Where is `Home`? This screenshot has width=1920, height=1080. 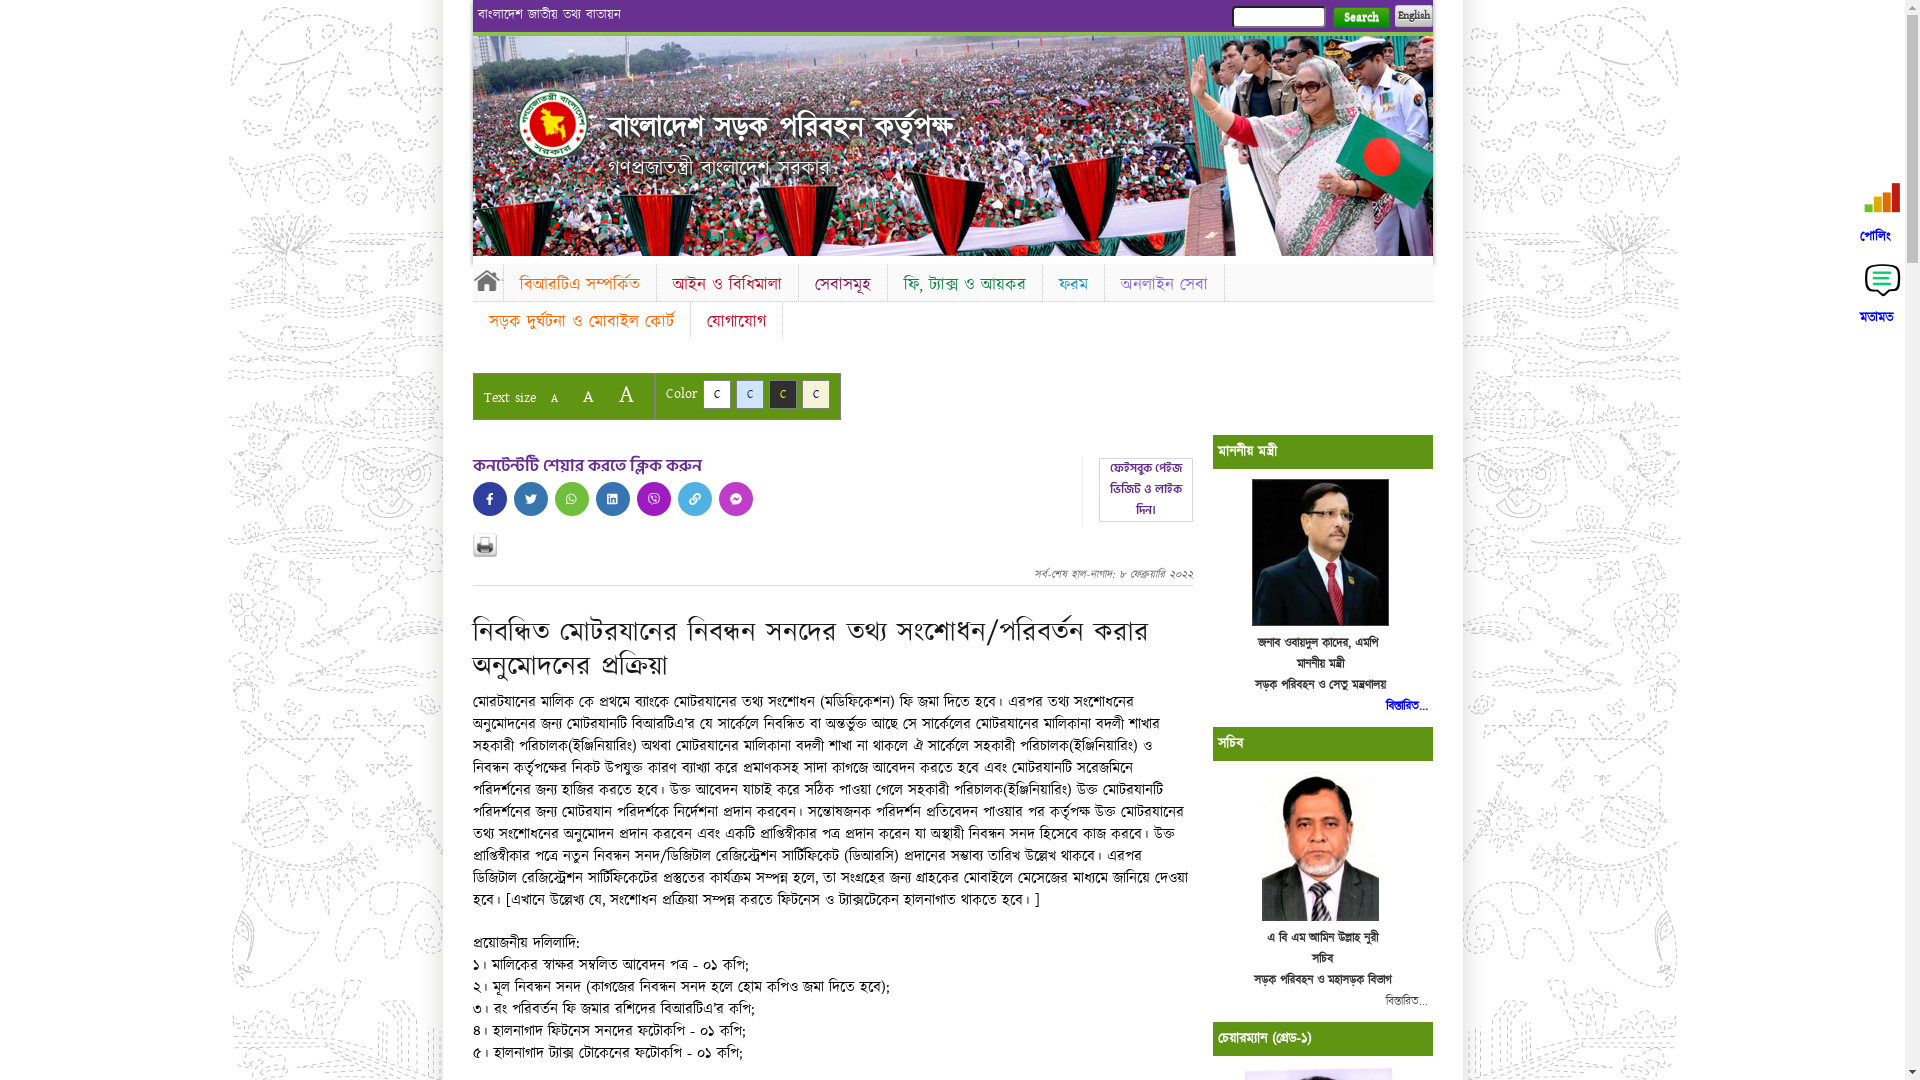
Home is located at coordinates (487, 280).